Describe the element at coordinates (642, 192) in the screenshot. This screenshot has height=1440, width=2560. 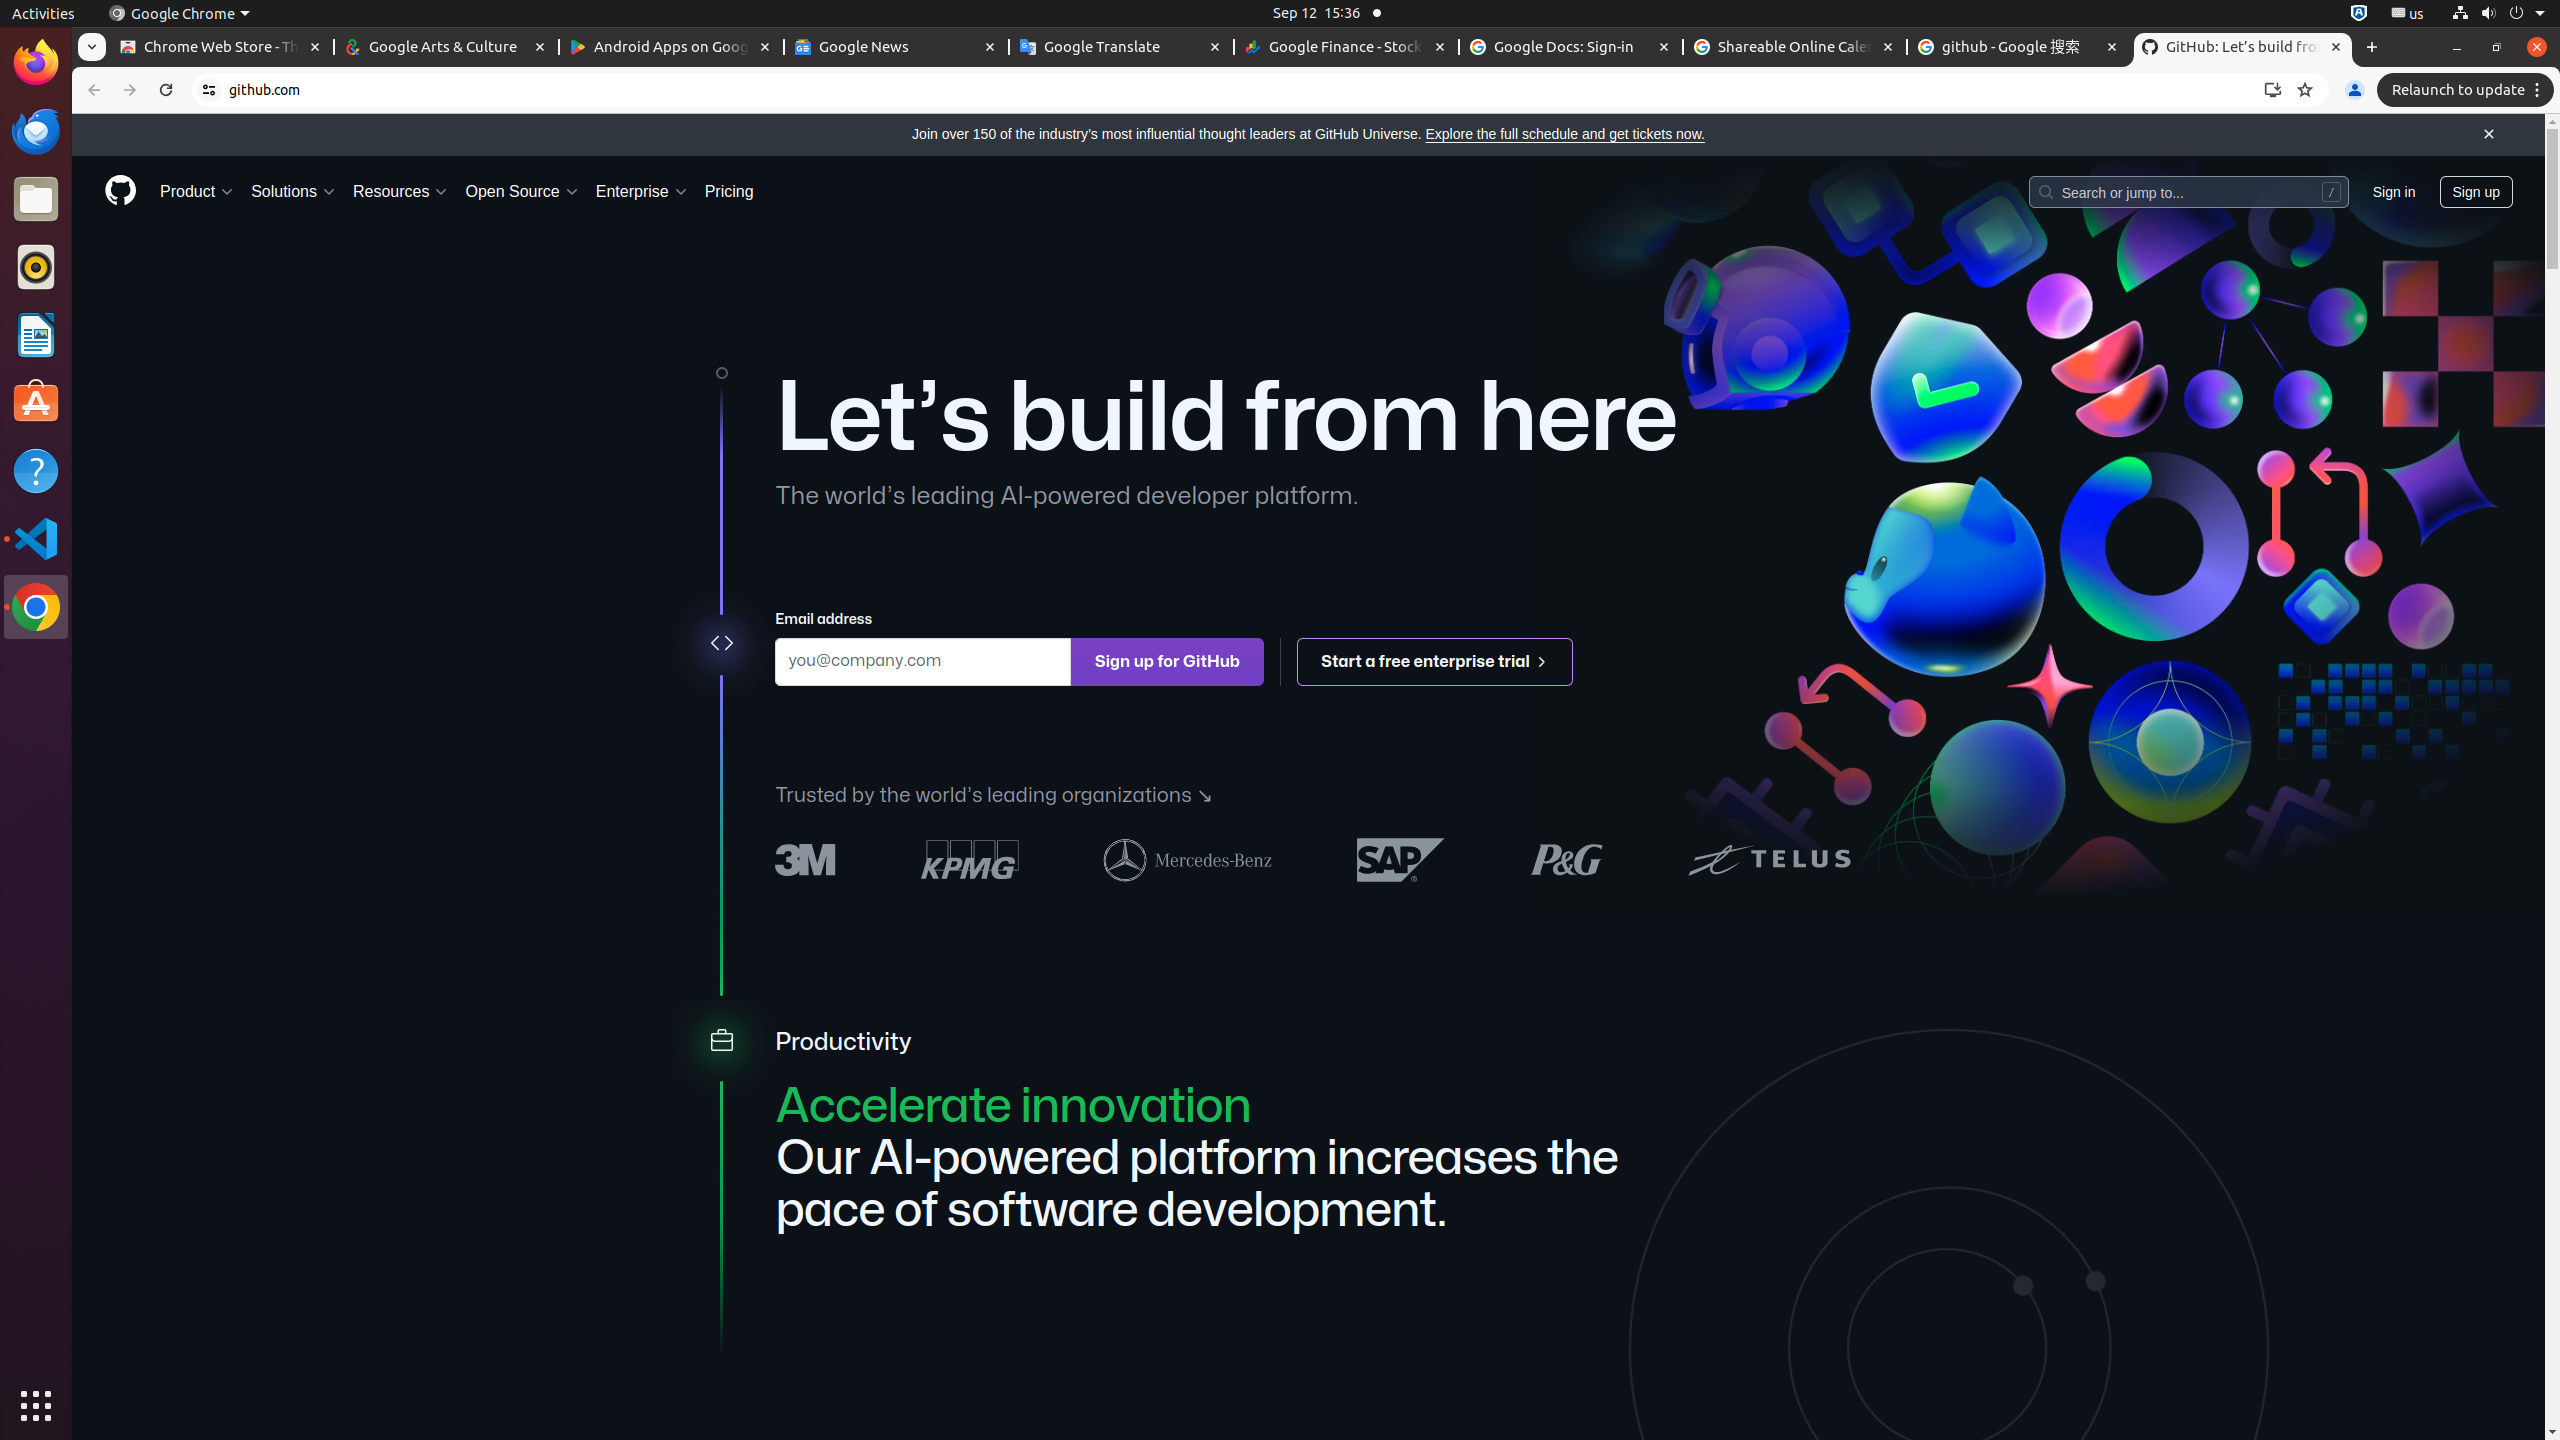
I see `Enterprise` at that location.